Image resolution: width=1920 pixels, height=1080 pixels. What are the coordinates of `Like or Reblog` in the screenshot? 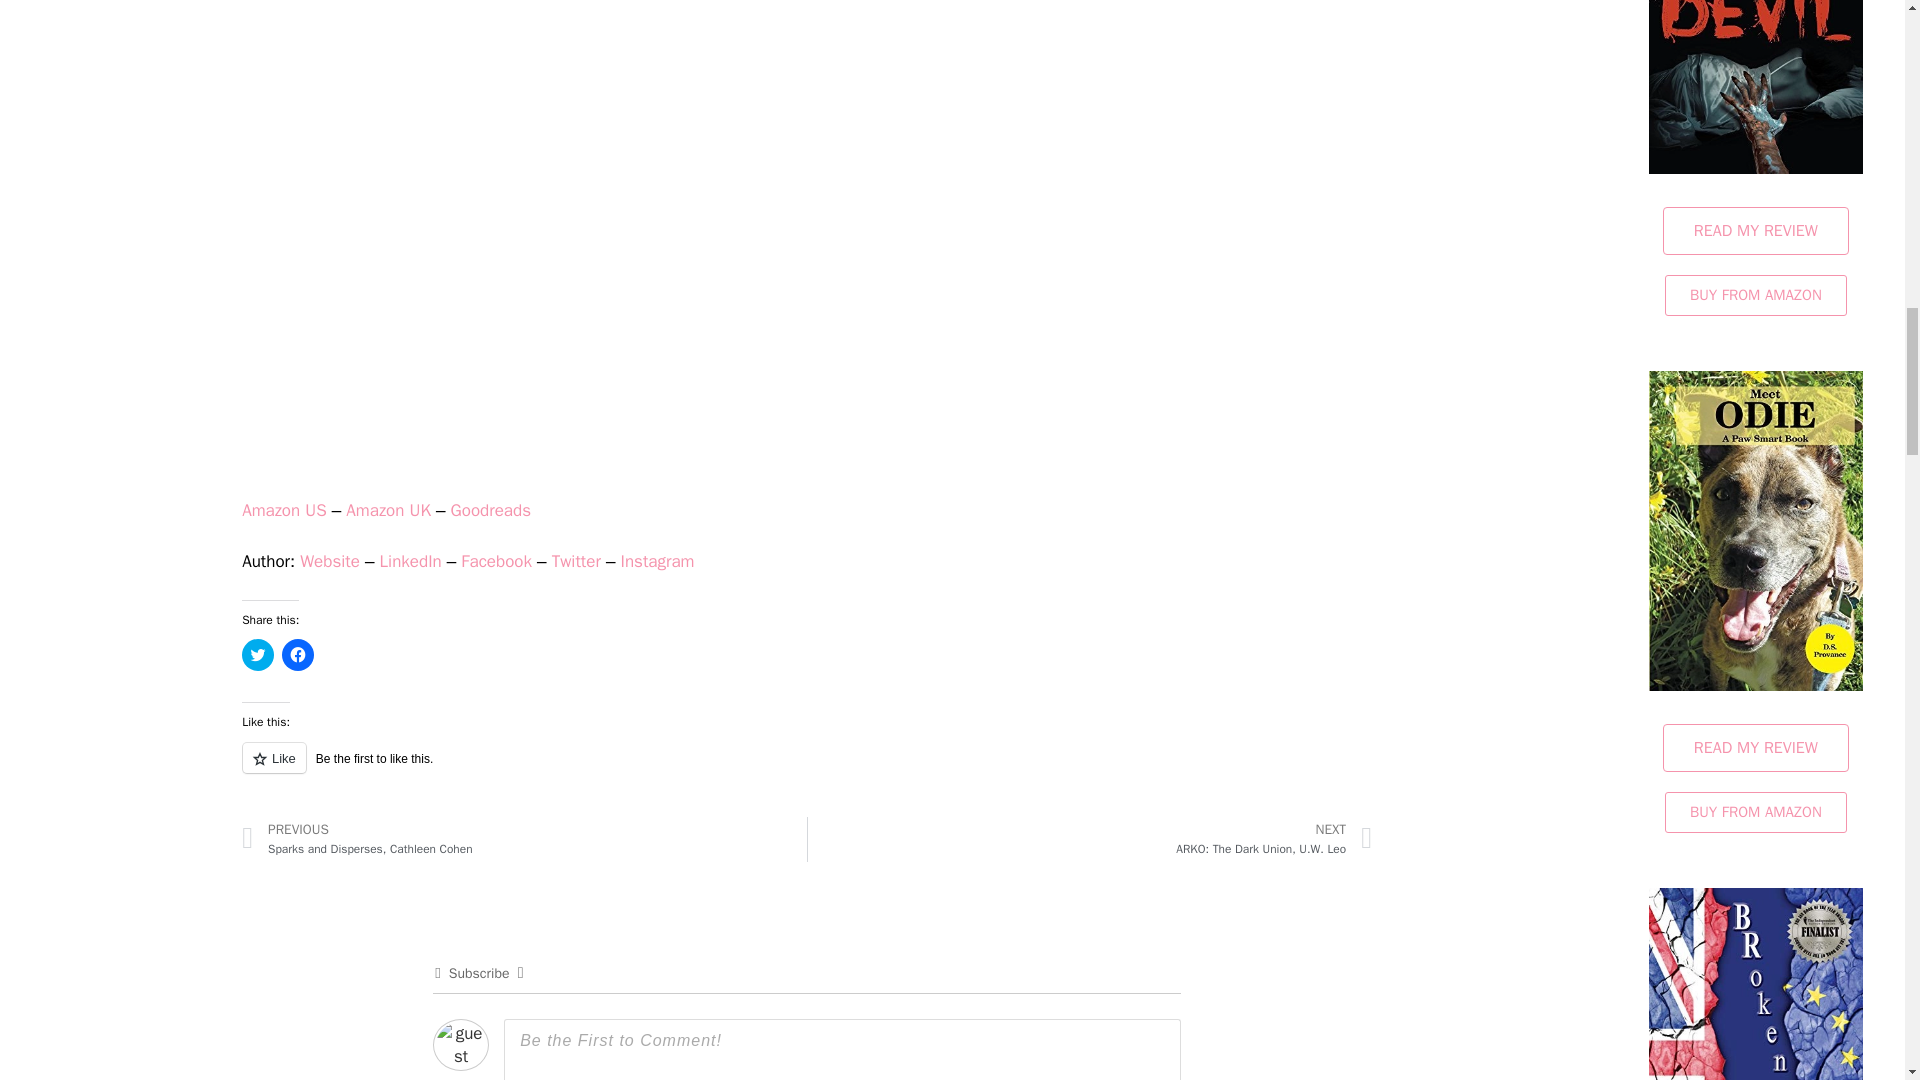 It's located at (806, 769).